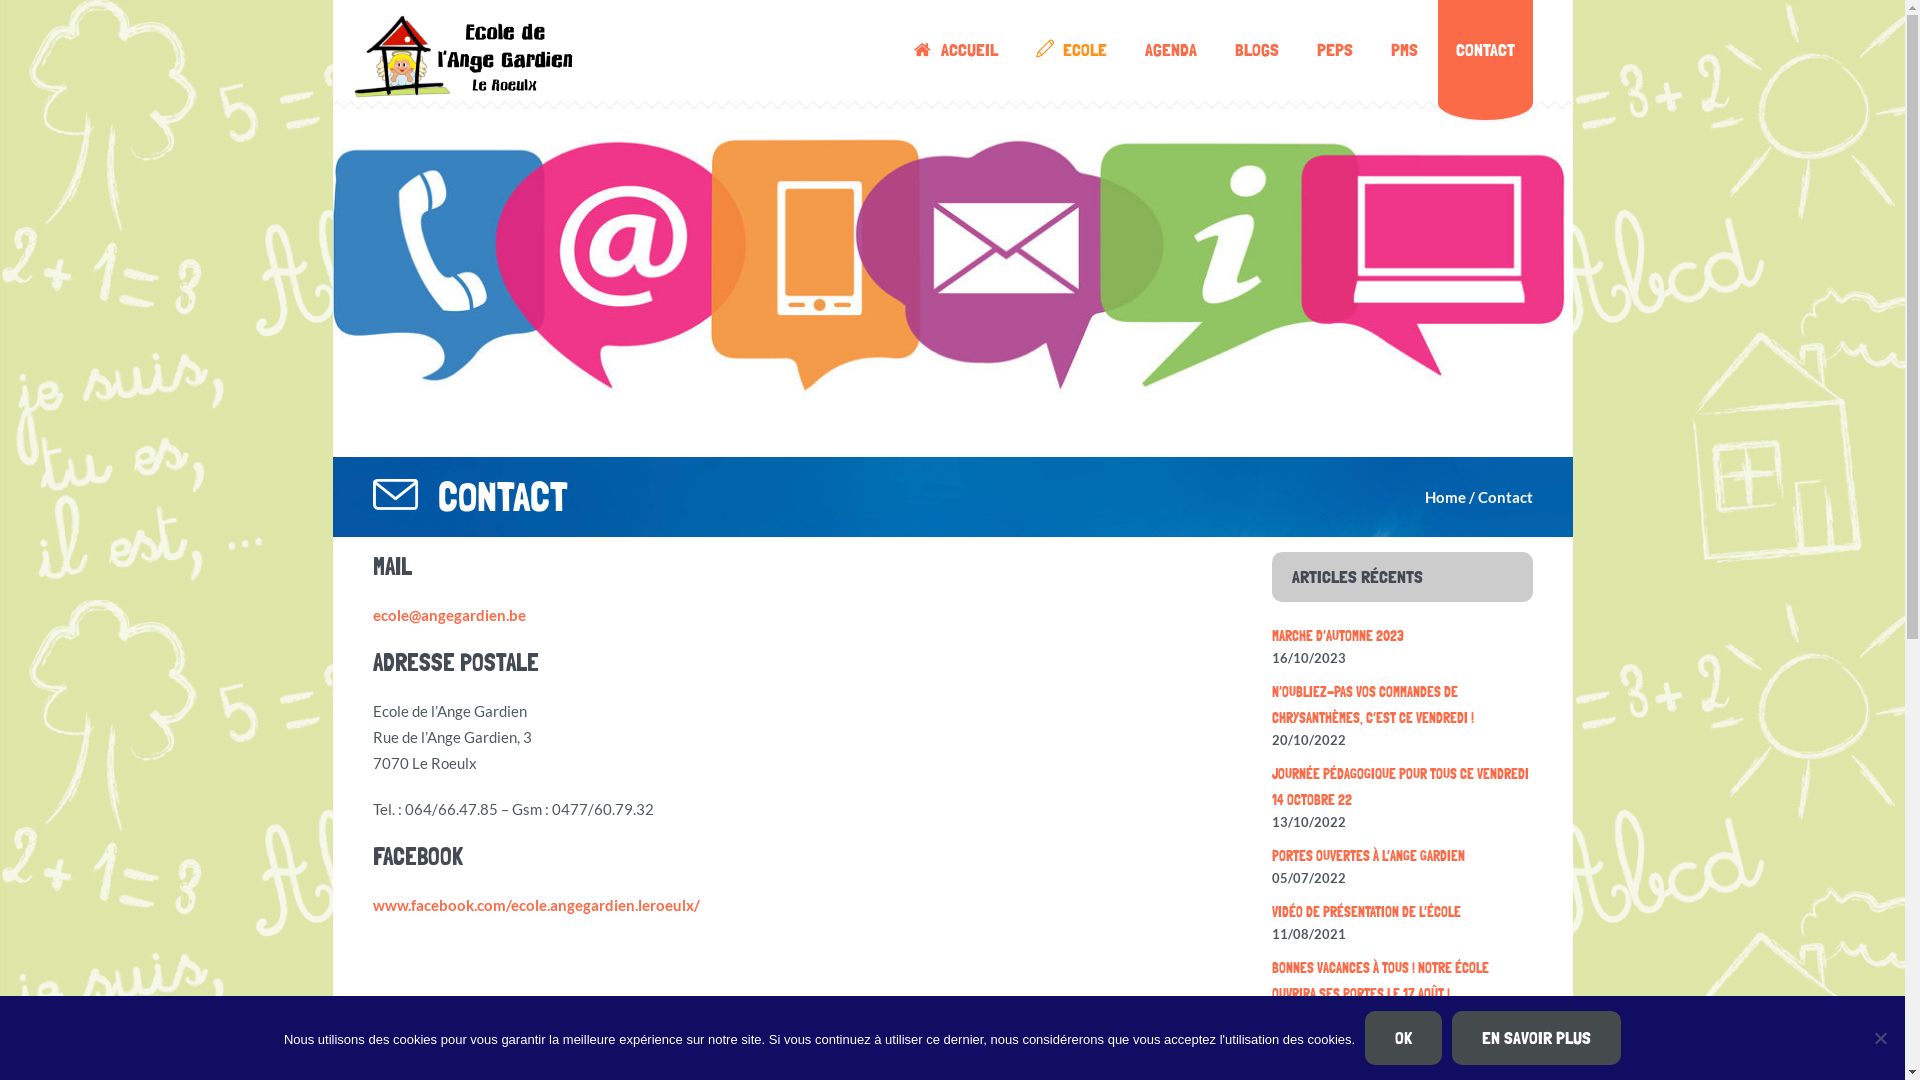 The height and width of the screenshot is (1080, 1920). What do you see at coordinates (1171, 50) in the screenshot?
I see `AGENDA` at bounding box center [1171, 50].